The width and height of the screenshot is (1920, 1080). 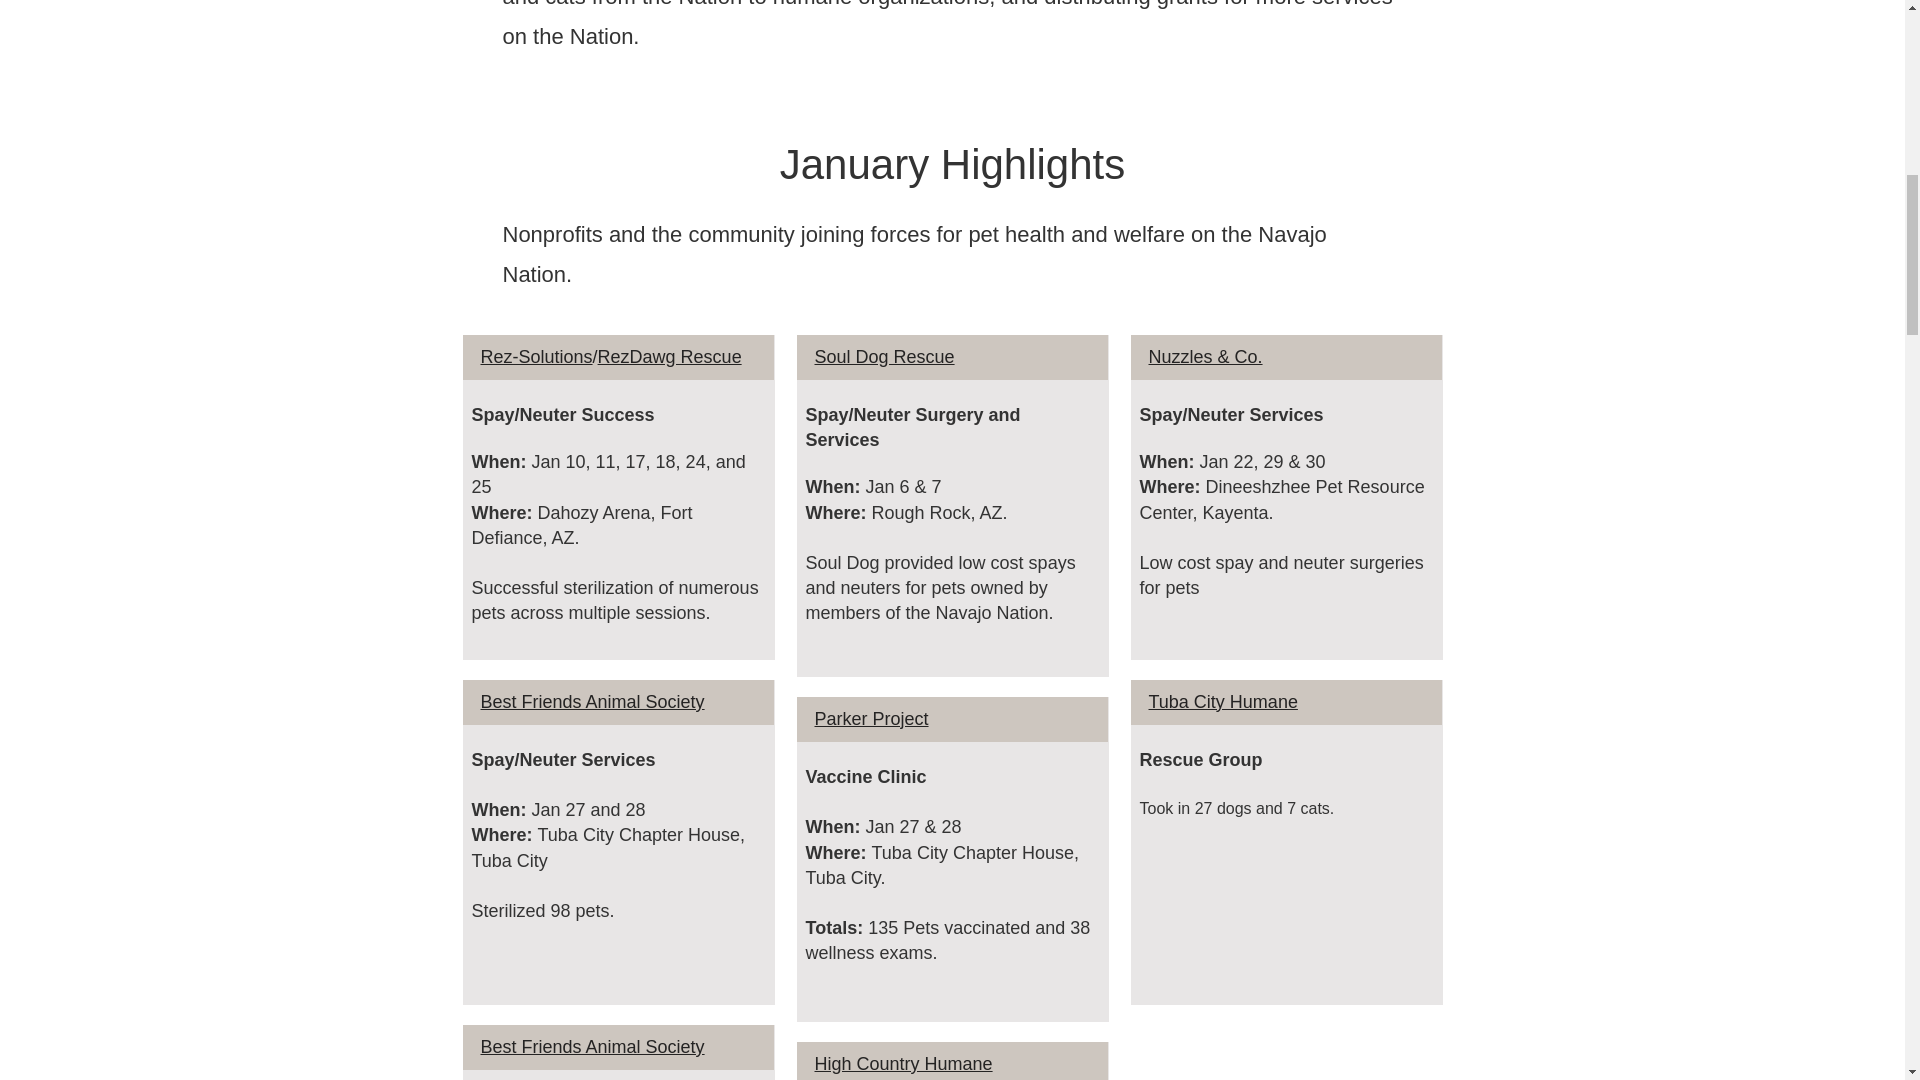 What do you see at coordinates (1222, 702) in the screenshot?
I see `Tuba City Humane` at bounding box center [1222, 702].